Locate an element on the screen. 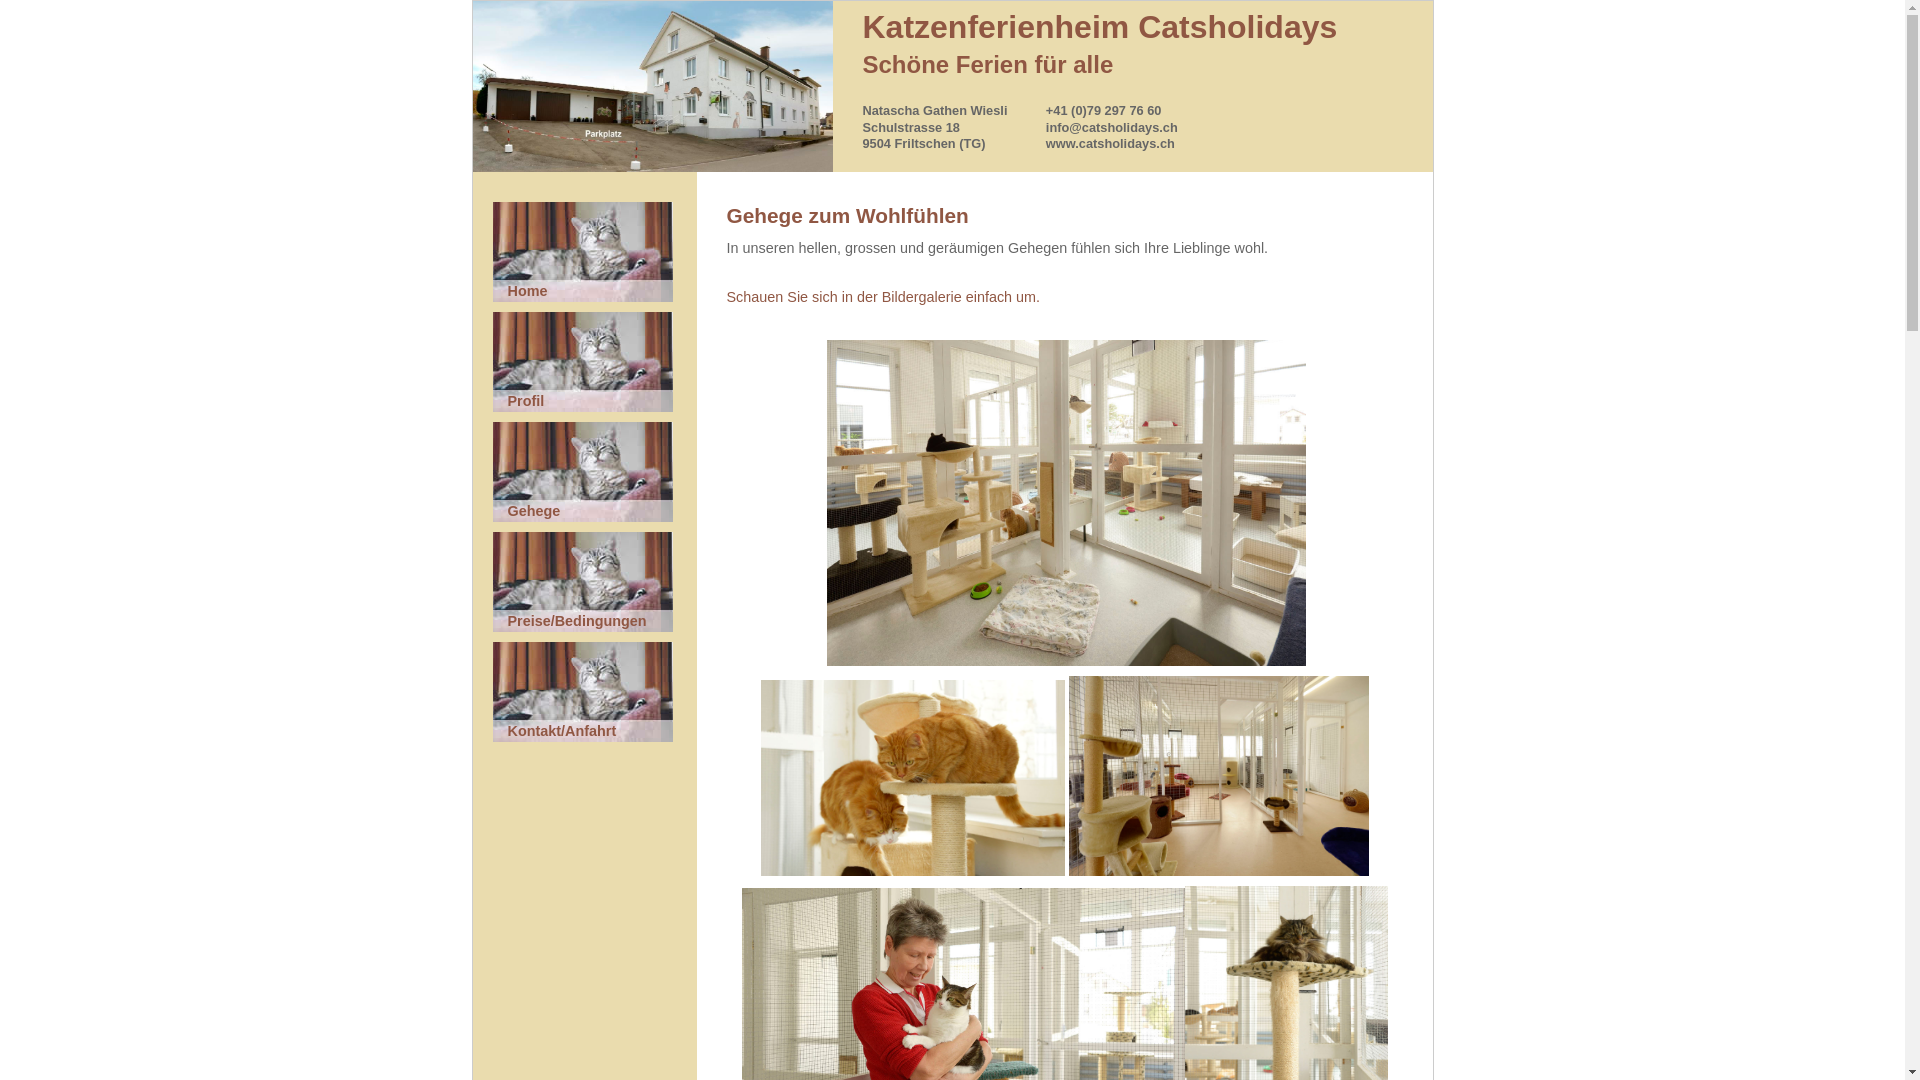 This screenshot has width=1920, height=1080. Profil is located at coordinates (584, 364).